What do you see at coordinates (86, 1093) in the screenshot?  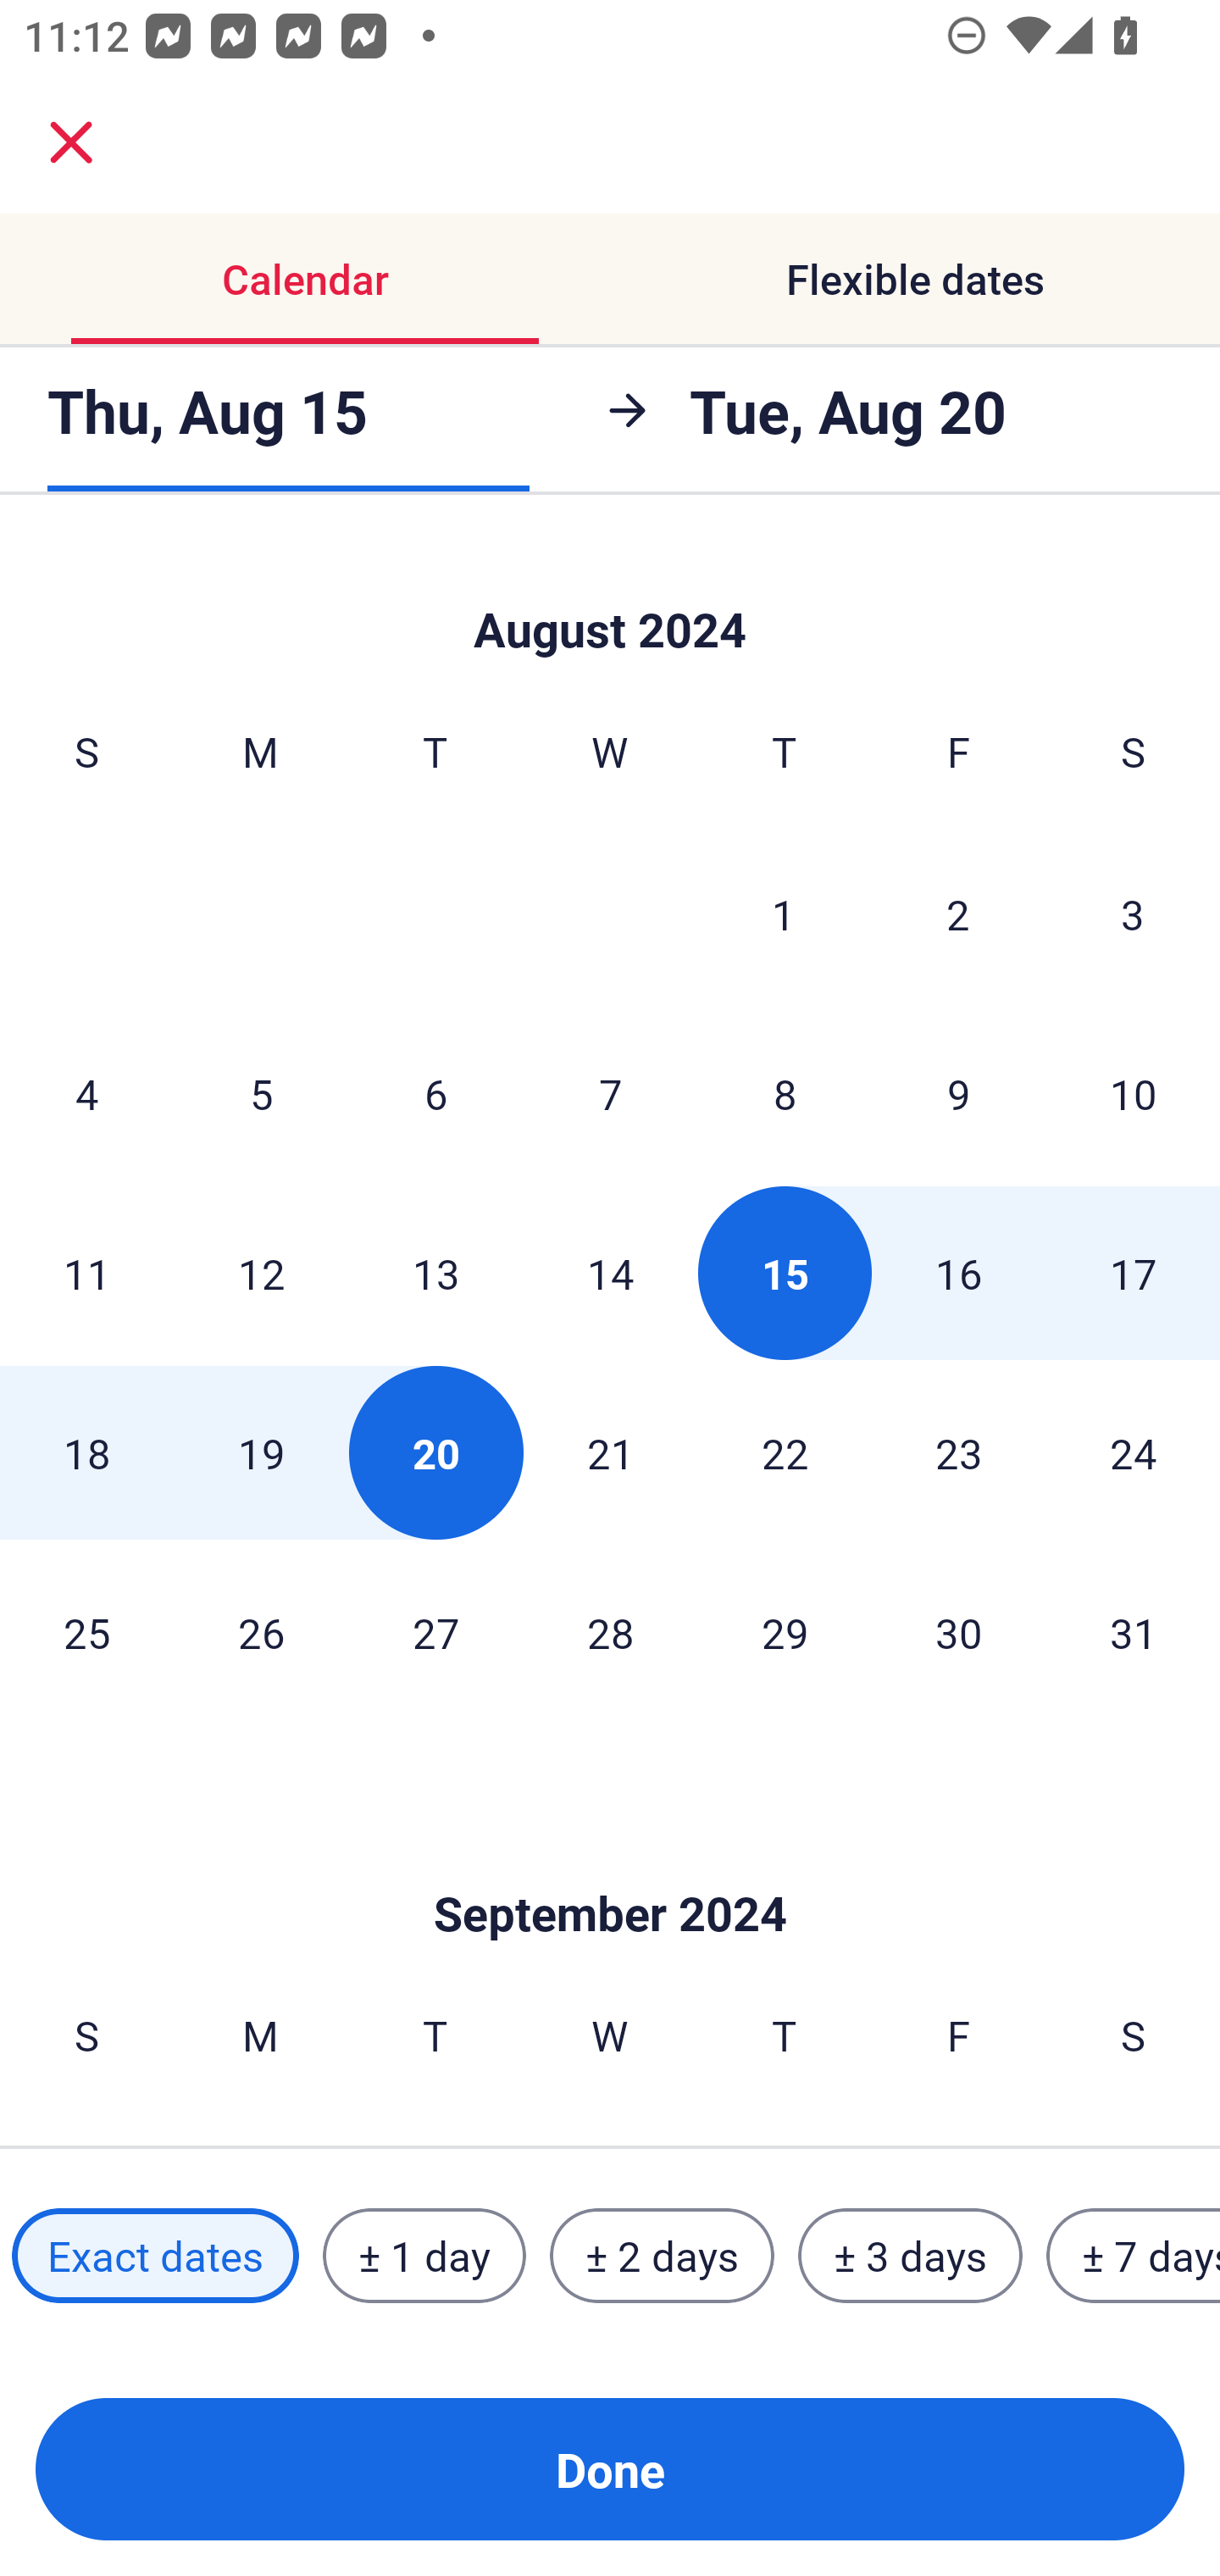 I see `4 Sunday, August 4, 2024` at bounding box center [86, 1093].